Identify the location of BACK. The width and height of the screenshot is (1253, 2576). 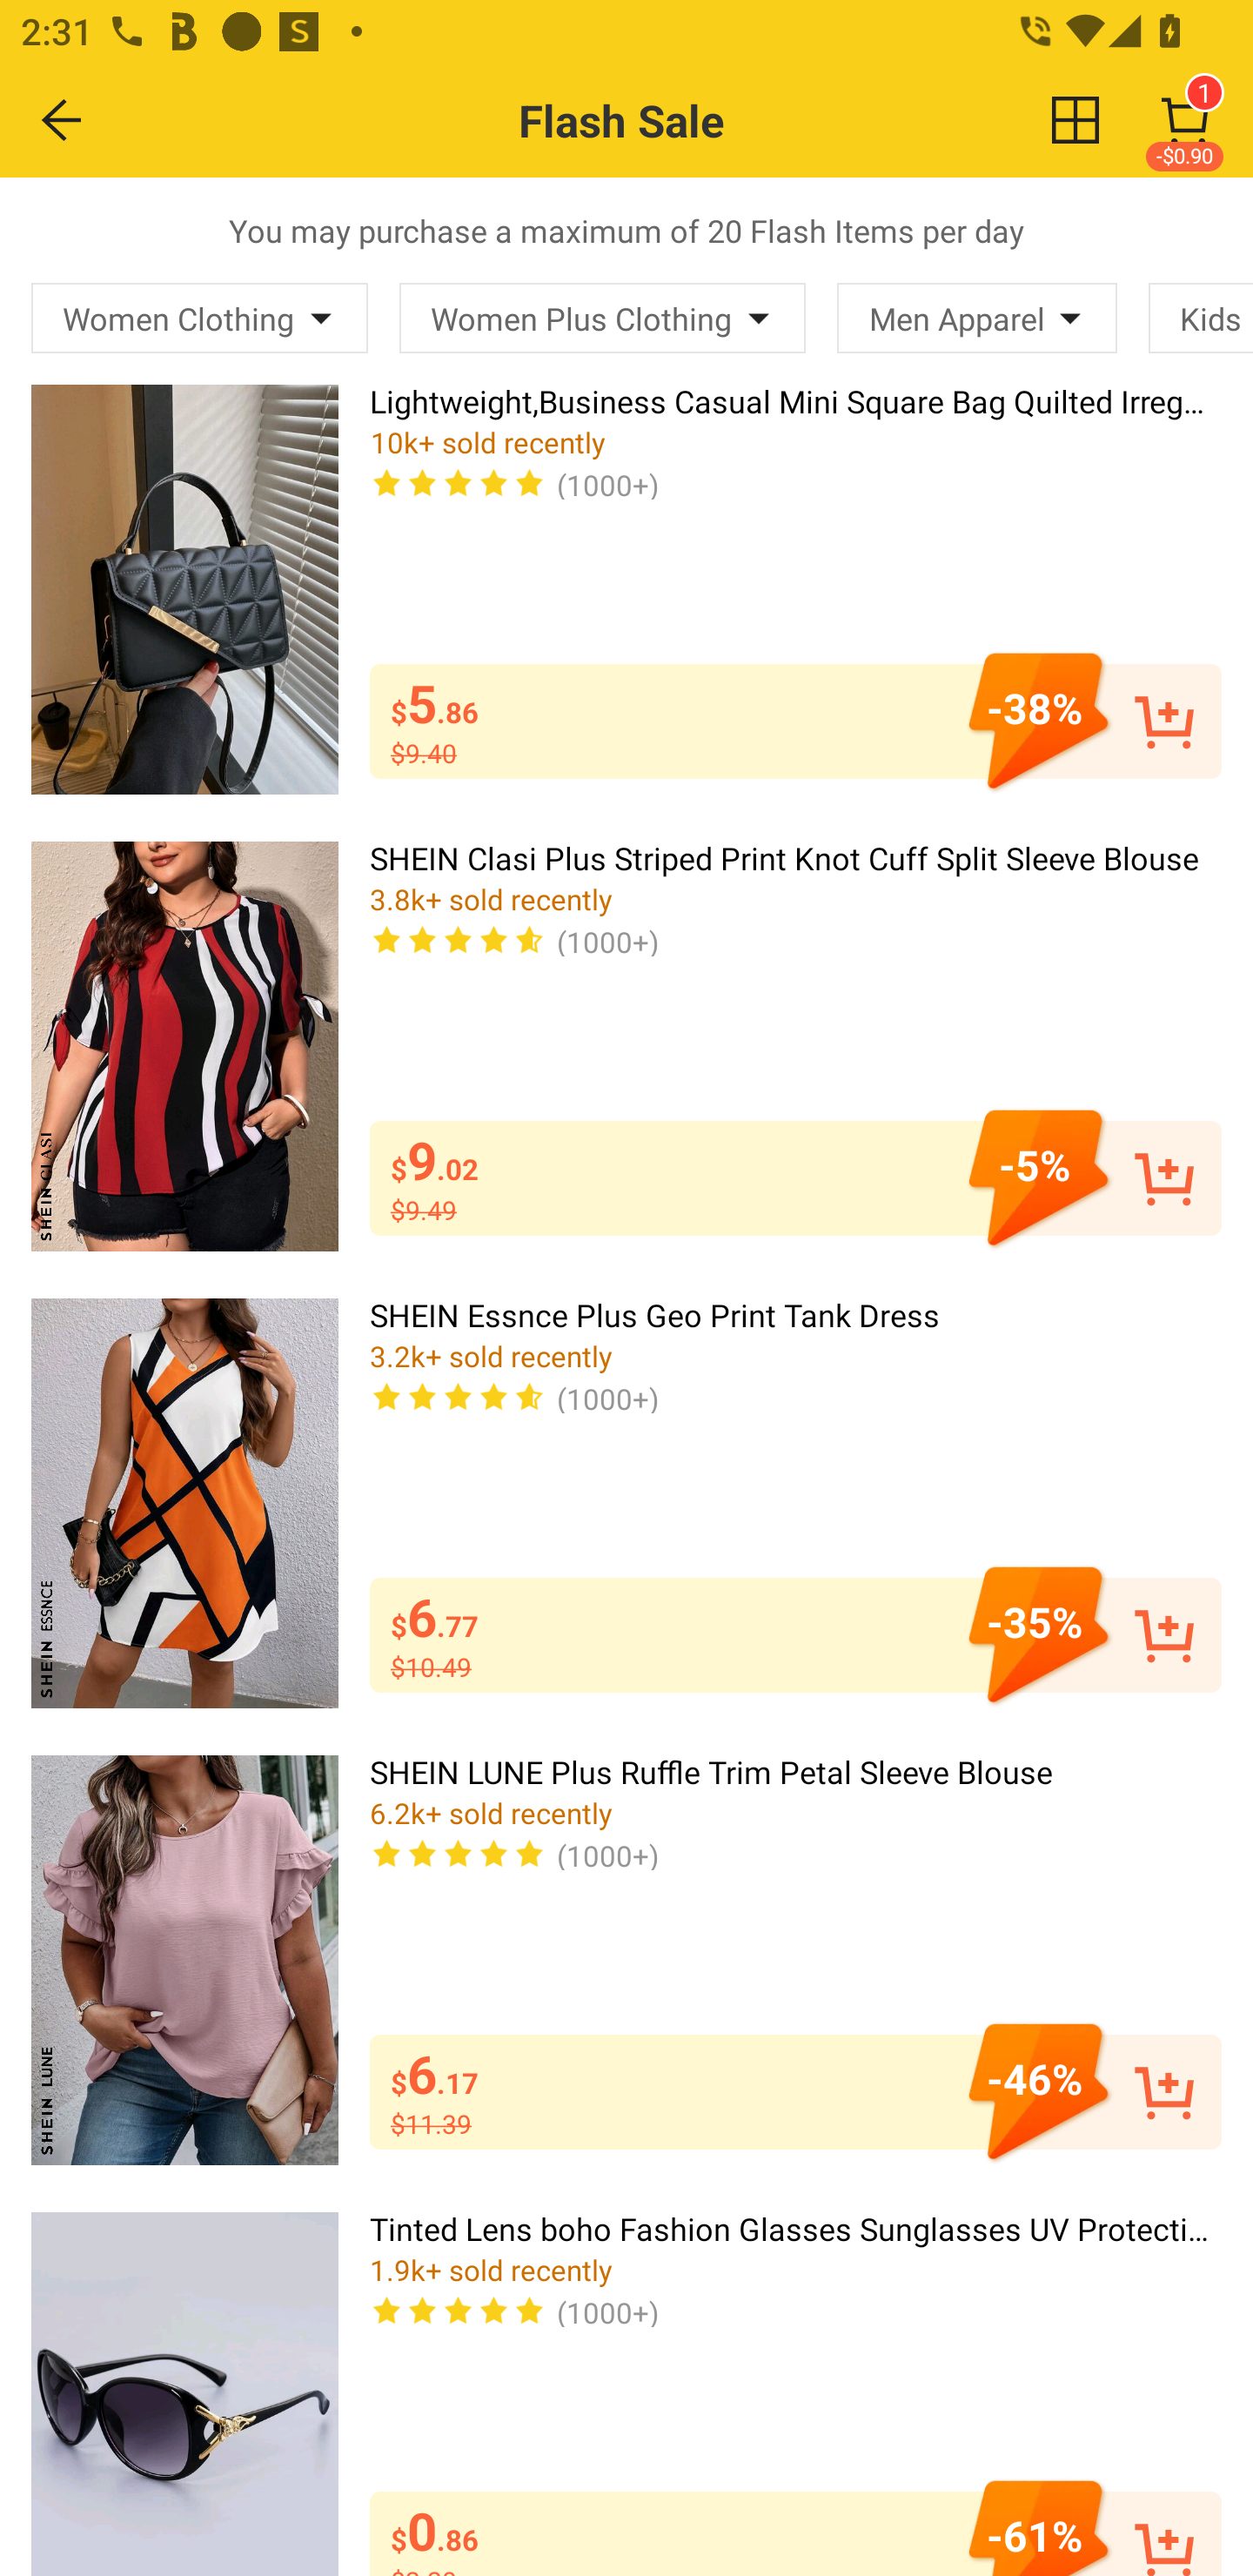
(63, 119).